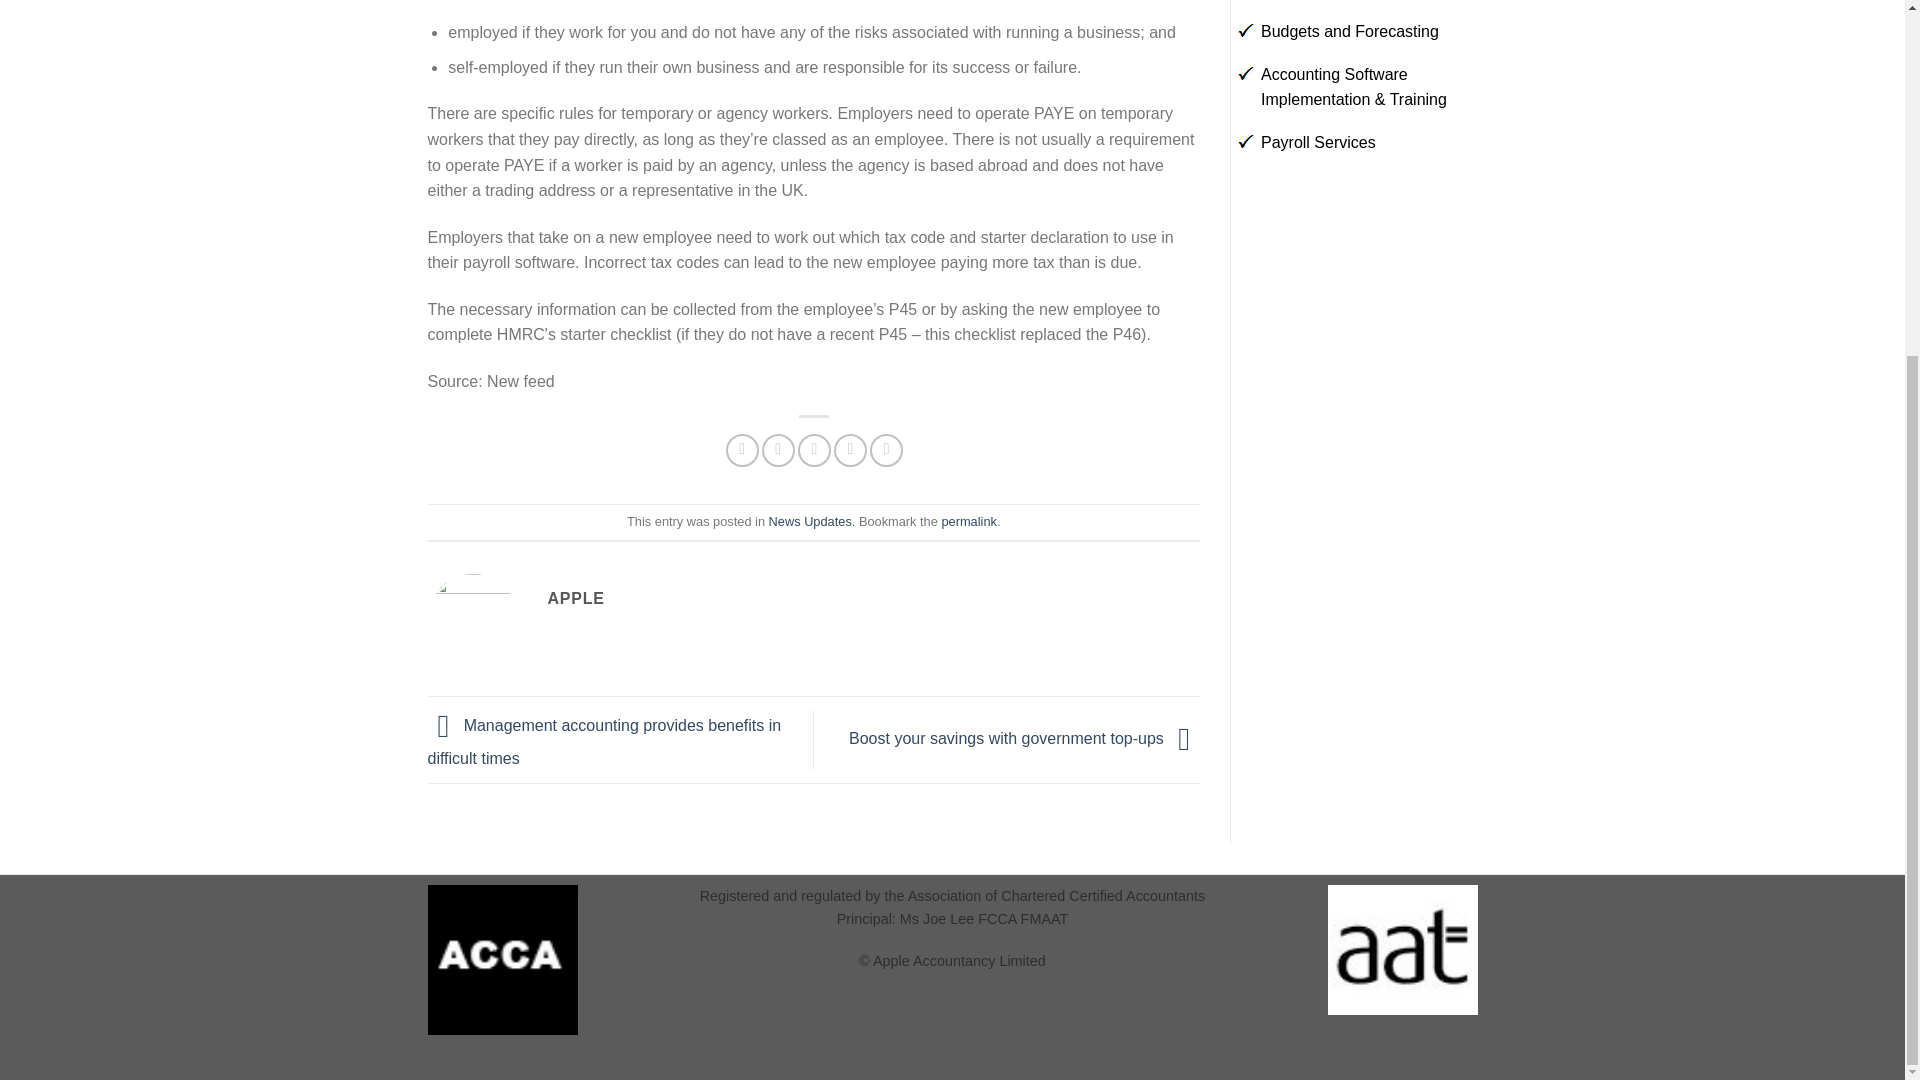 The width and height of the screenshot is (1920, 1080). Describe the element at coordinates (604, 742) in the screenshot. I see `Management accounting provides benefits in difficult times` at that location.